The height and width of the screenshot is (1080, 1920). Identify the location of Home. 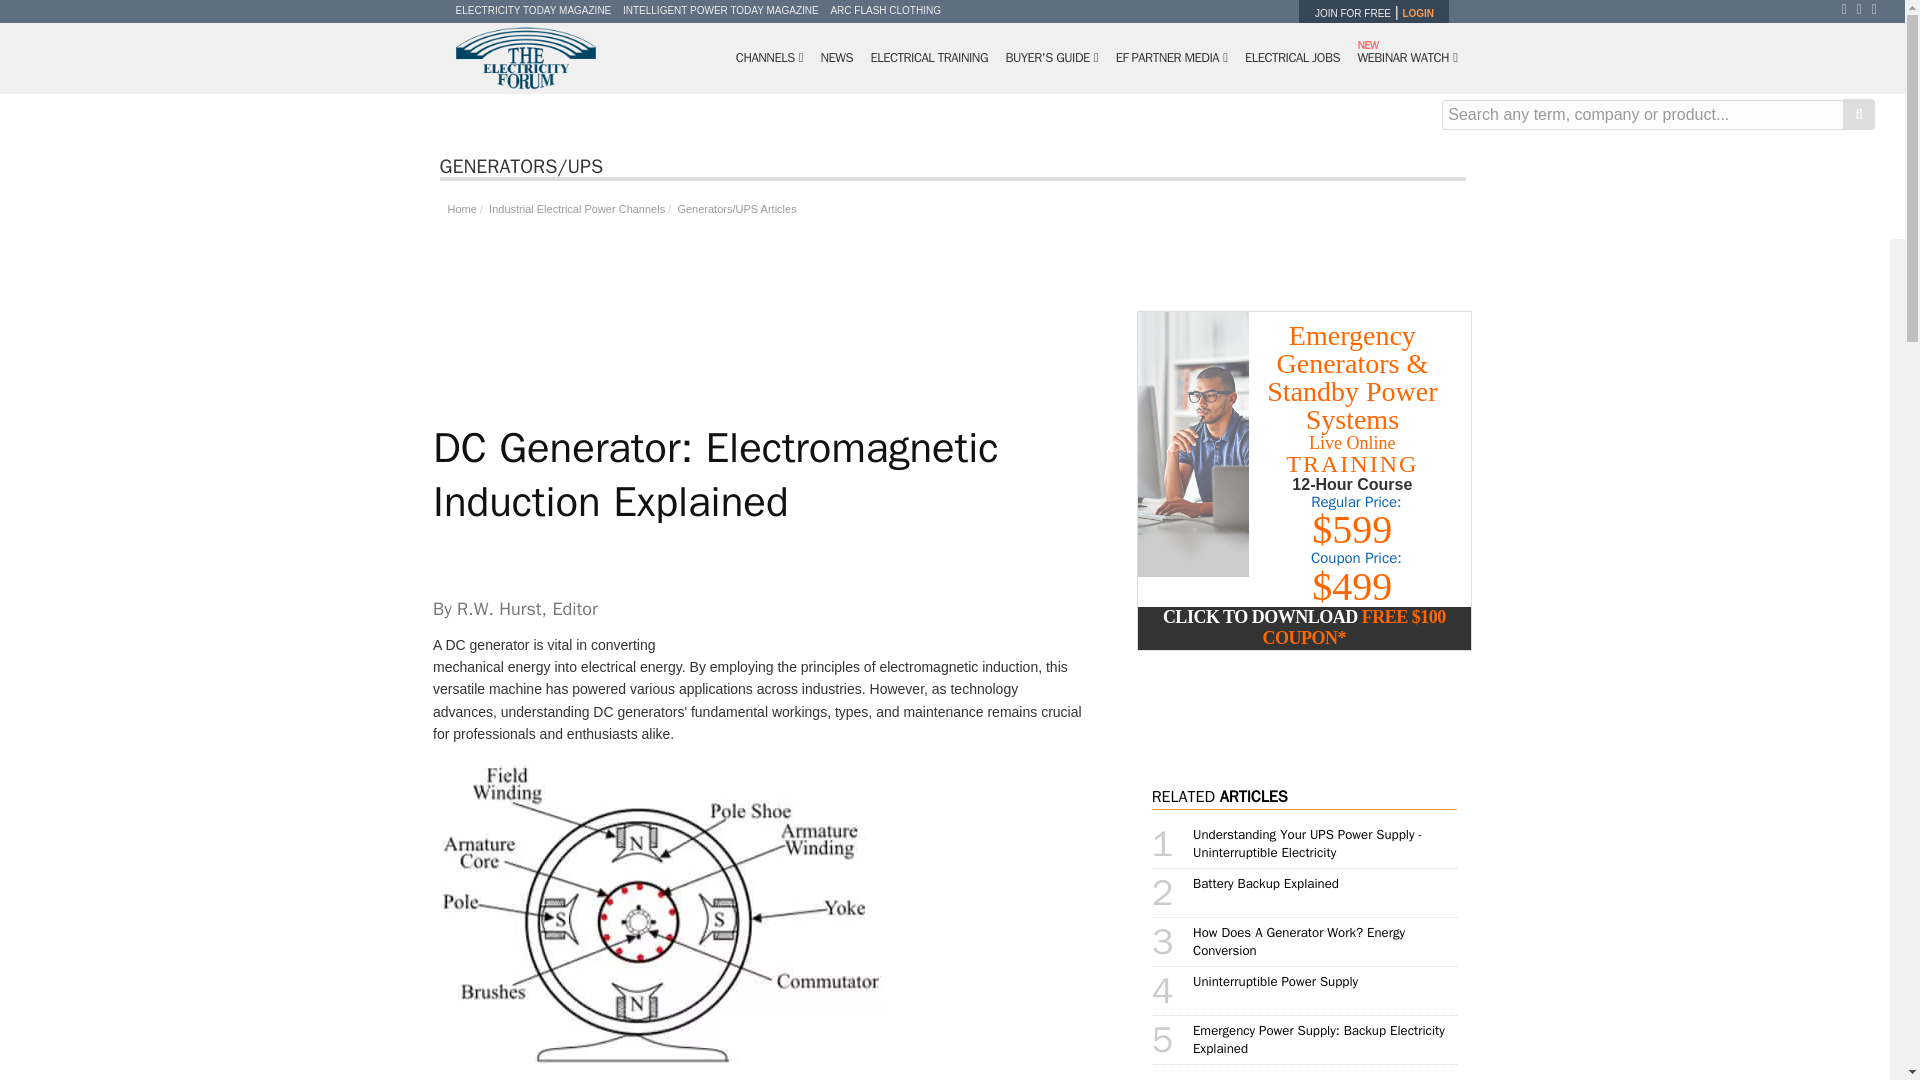
(462, 208).